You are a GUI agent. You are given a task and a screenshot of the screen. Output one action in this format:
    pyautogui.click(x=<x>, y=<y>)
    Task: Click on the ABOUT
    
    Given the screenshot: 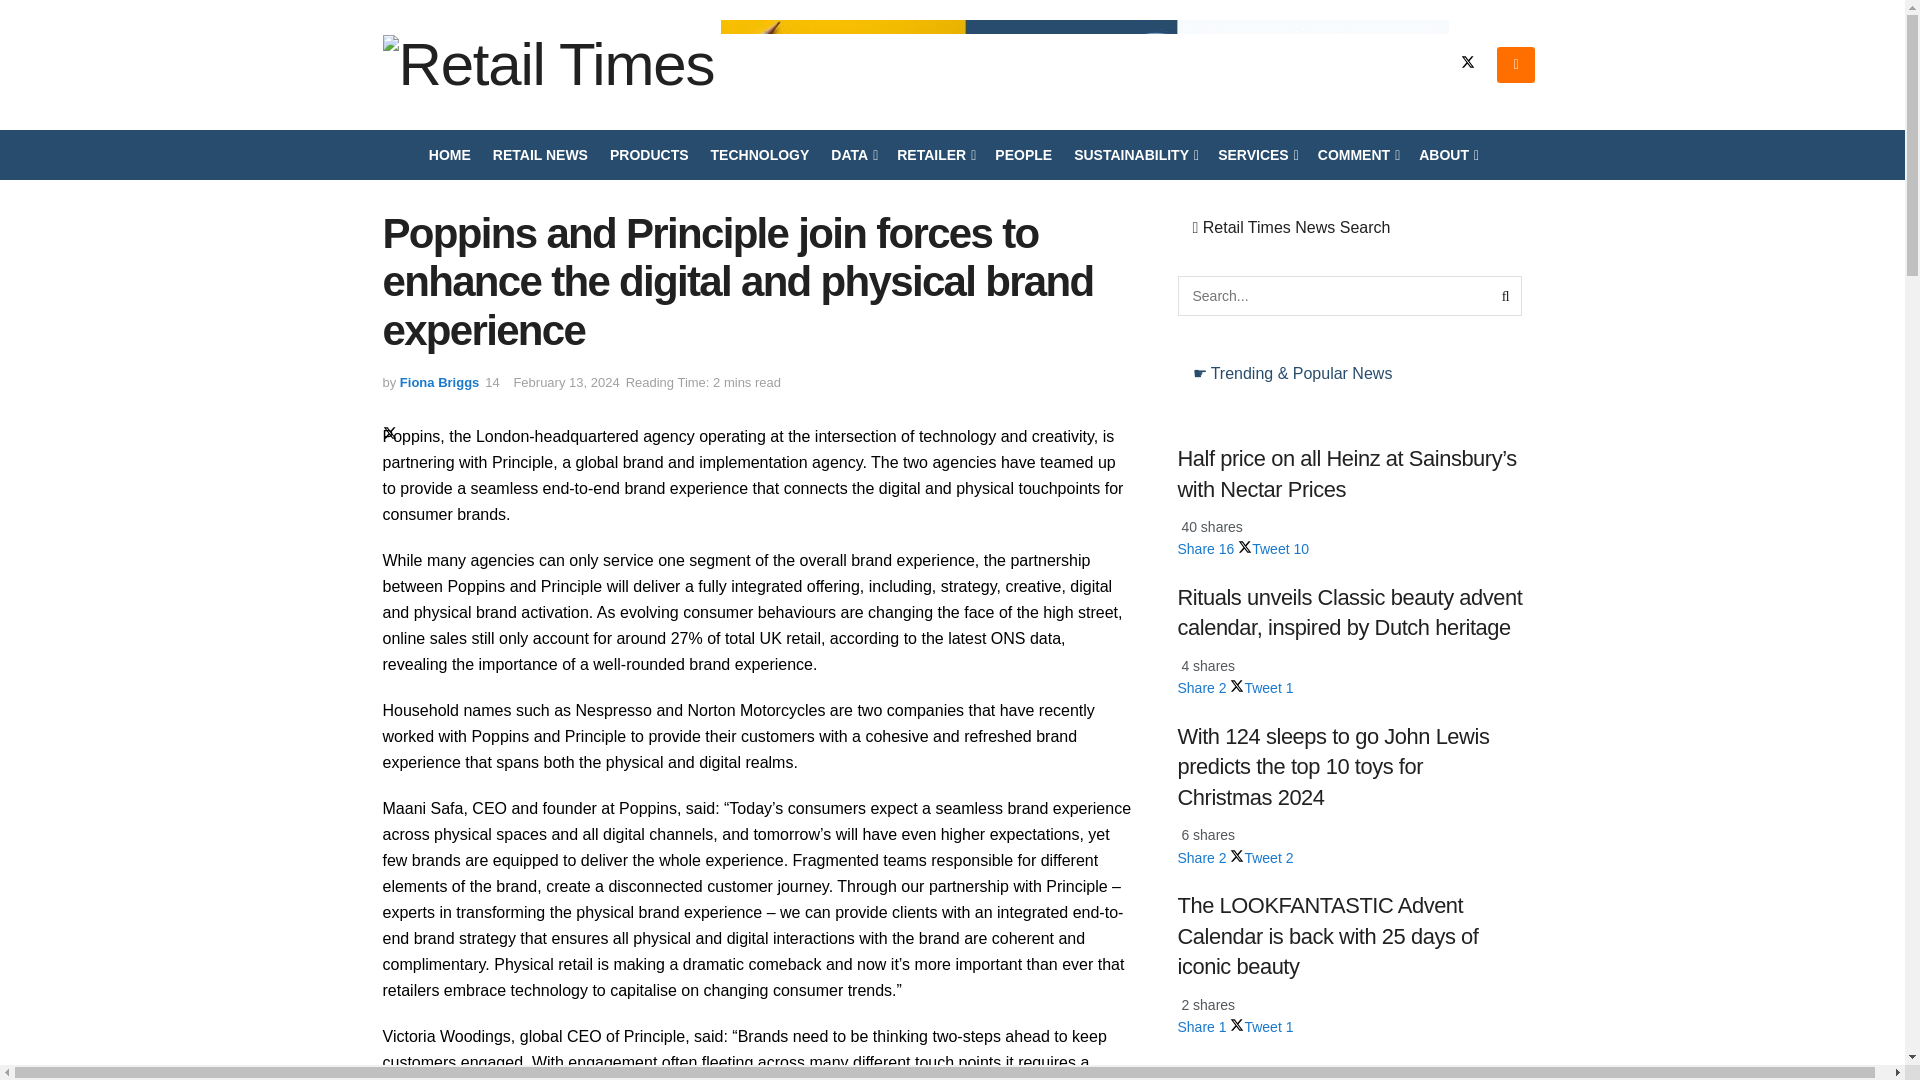 What is the action you would take?
    pyautogui.click(x=1447, y=154)
    